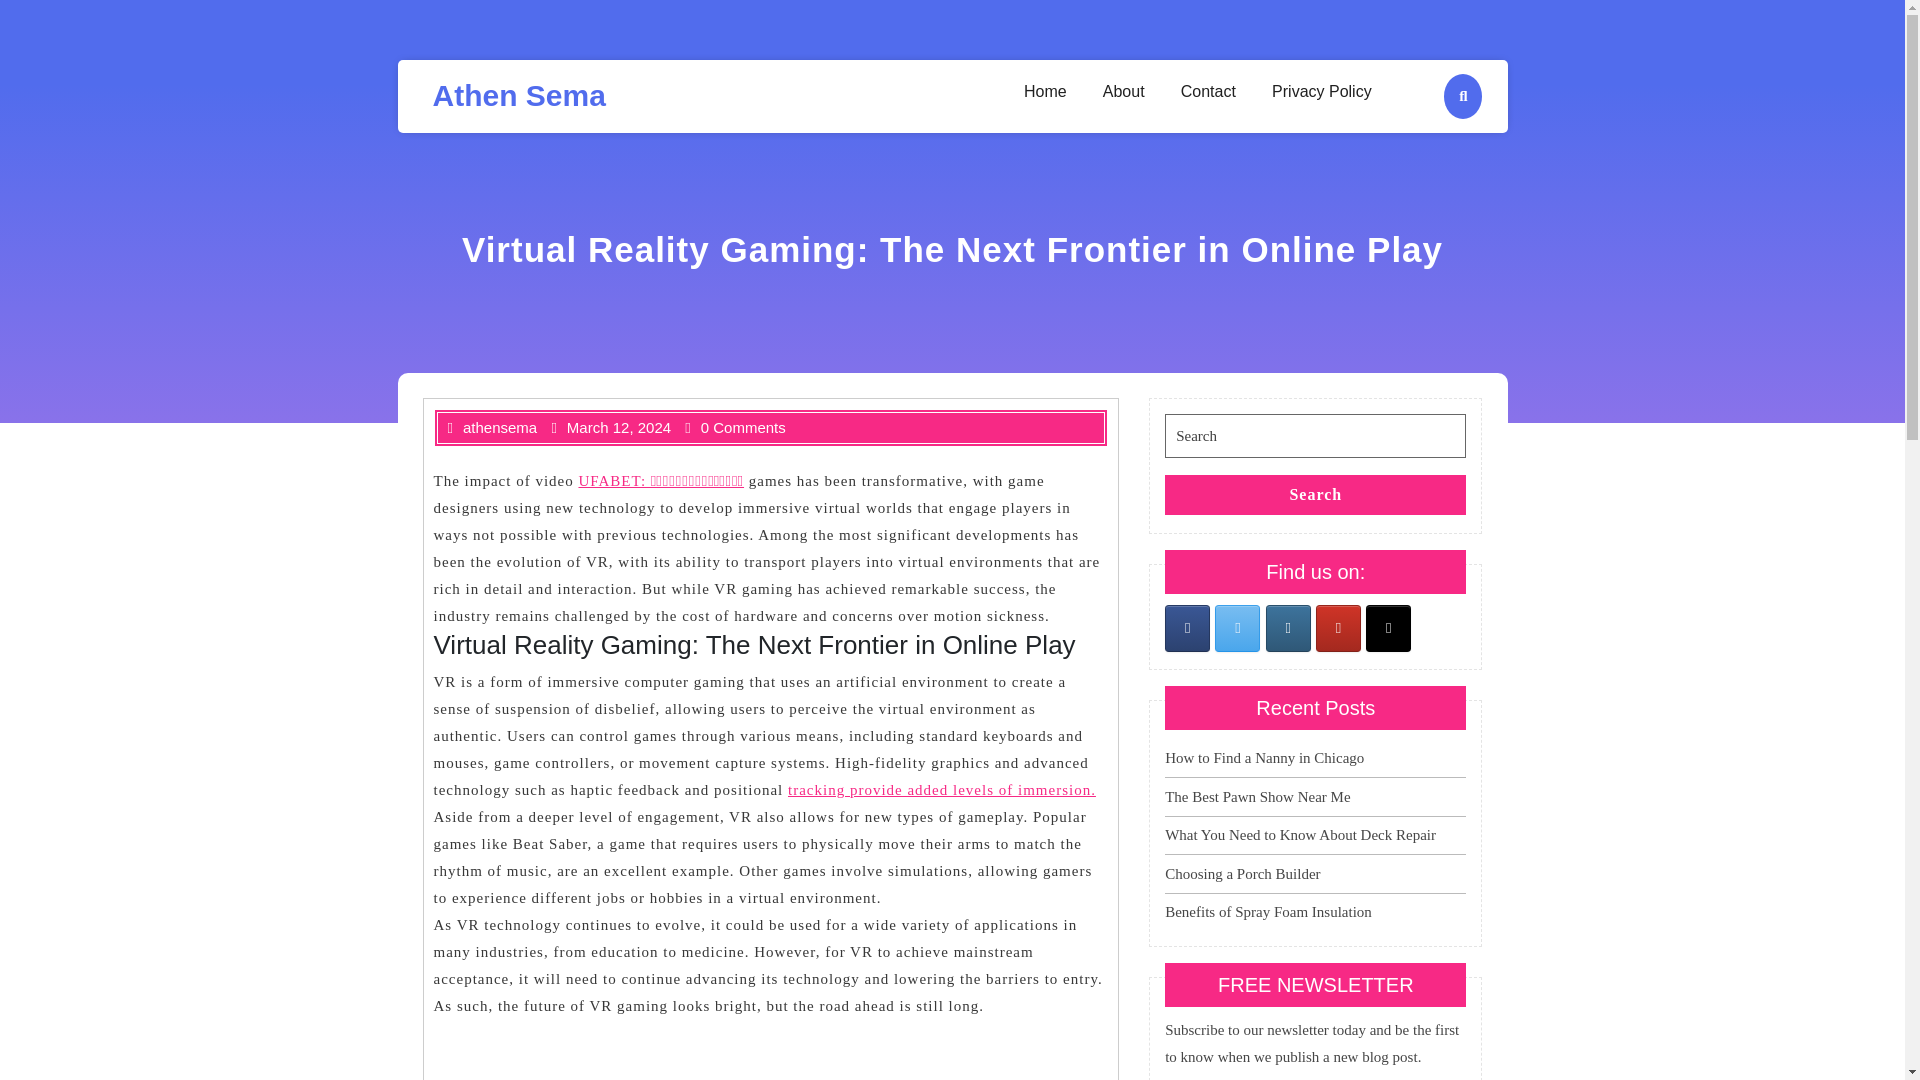 Image resolution: width=1920 pixels, height=1080 pixels. I want to click on Privacy Policy, so click(1326, 92).